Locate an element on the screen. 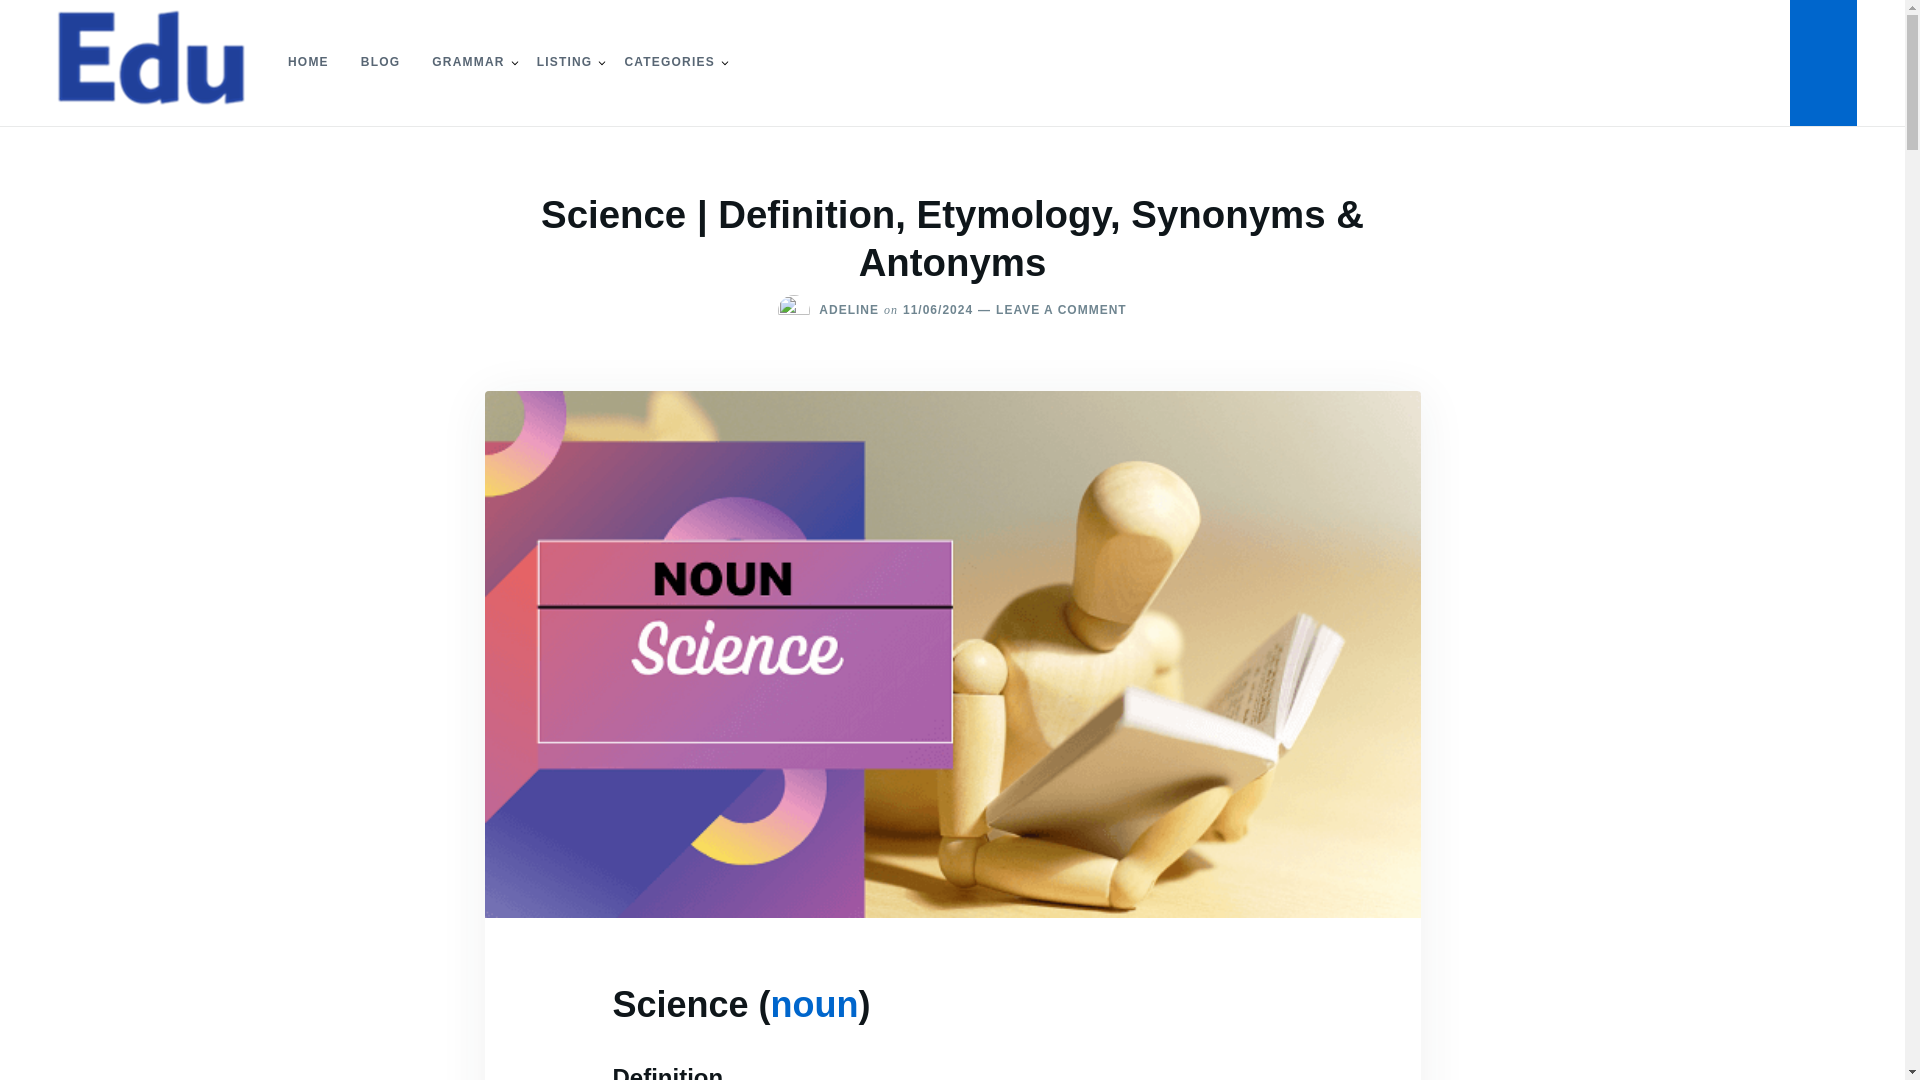 Image resolution: width=1920 pixels, height=1080 pixels. CATEGORIES is located at coordinates (668, 62).